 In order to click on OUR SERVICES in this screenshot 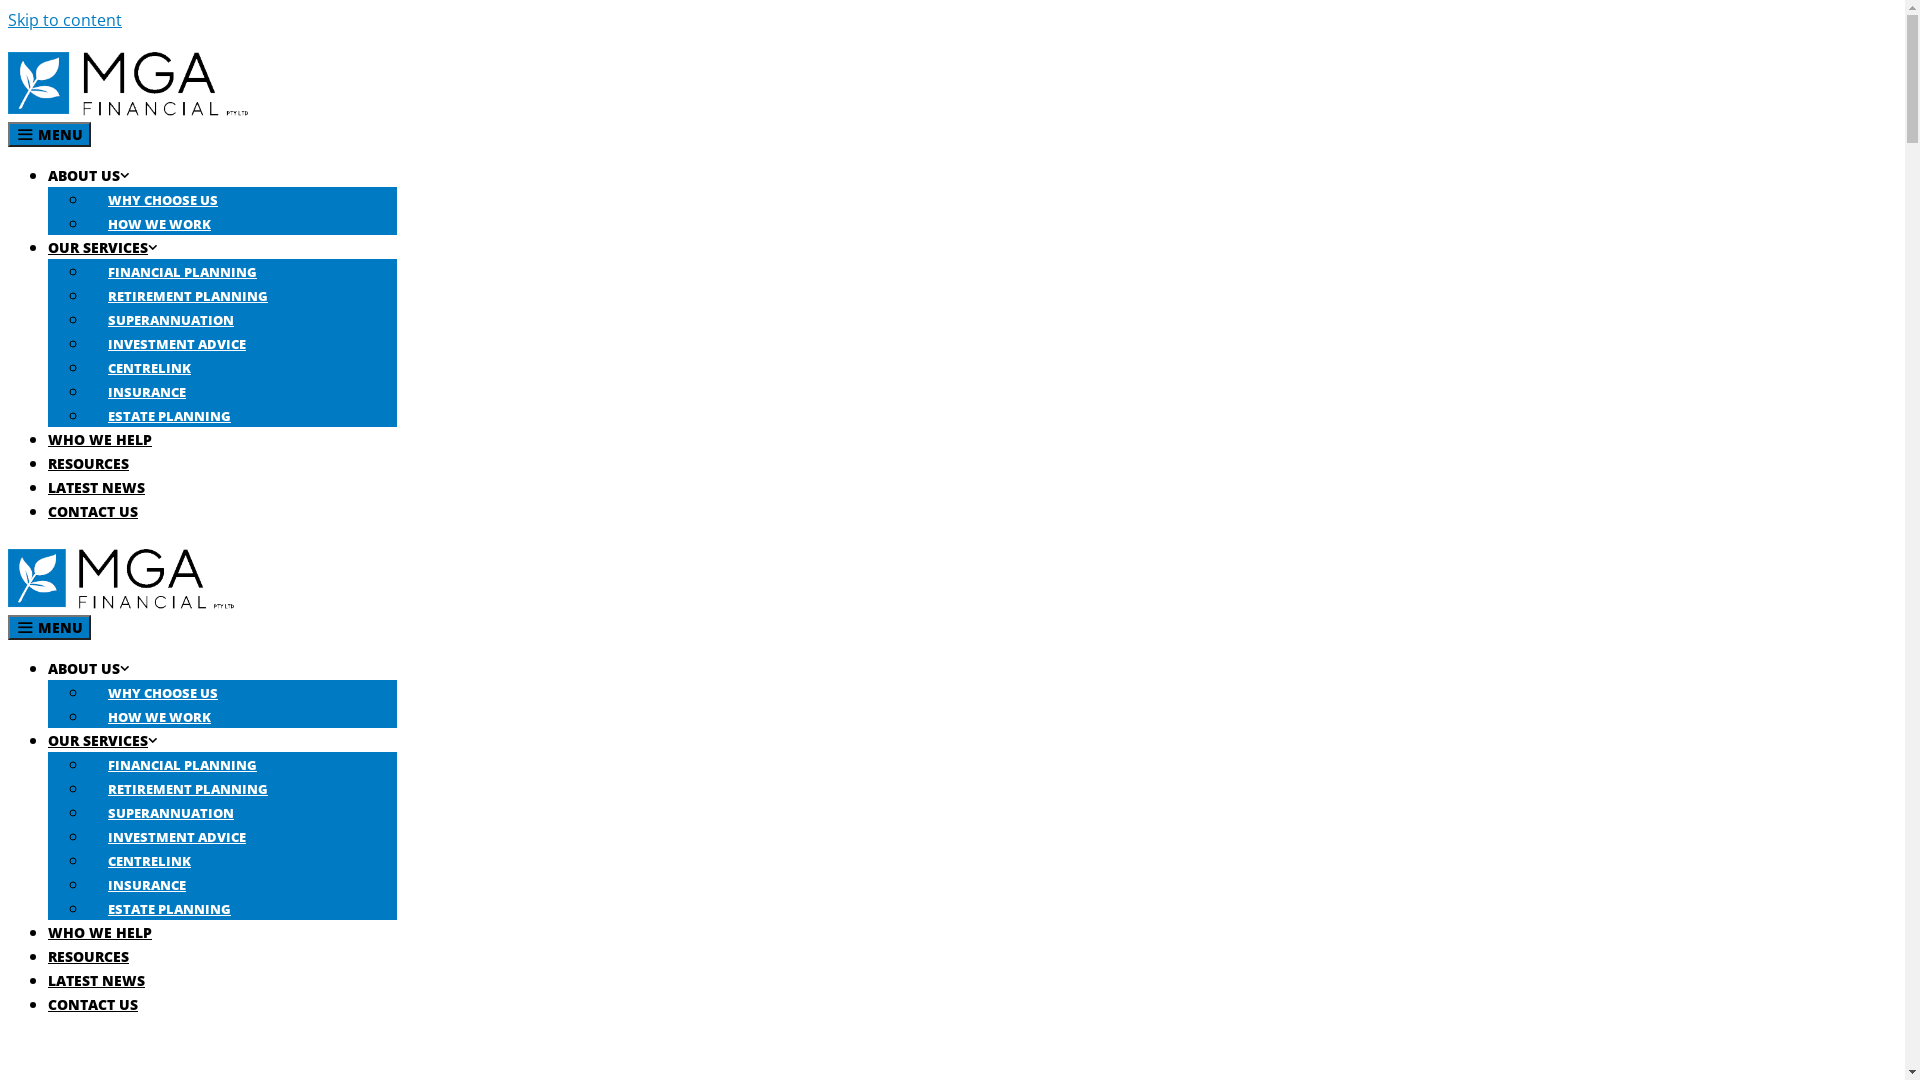, I will do `click(104, 248)`.